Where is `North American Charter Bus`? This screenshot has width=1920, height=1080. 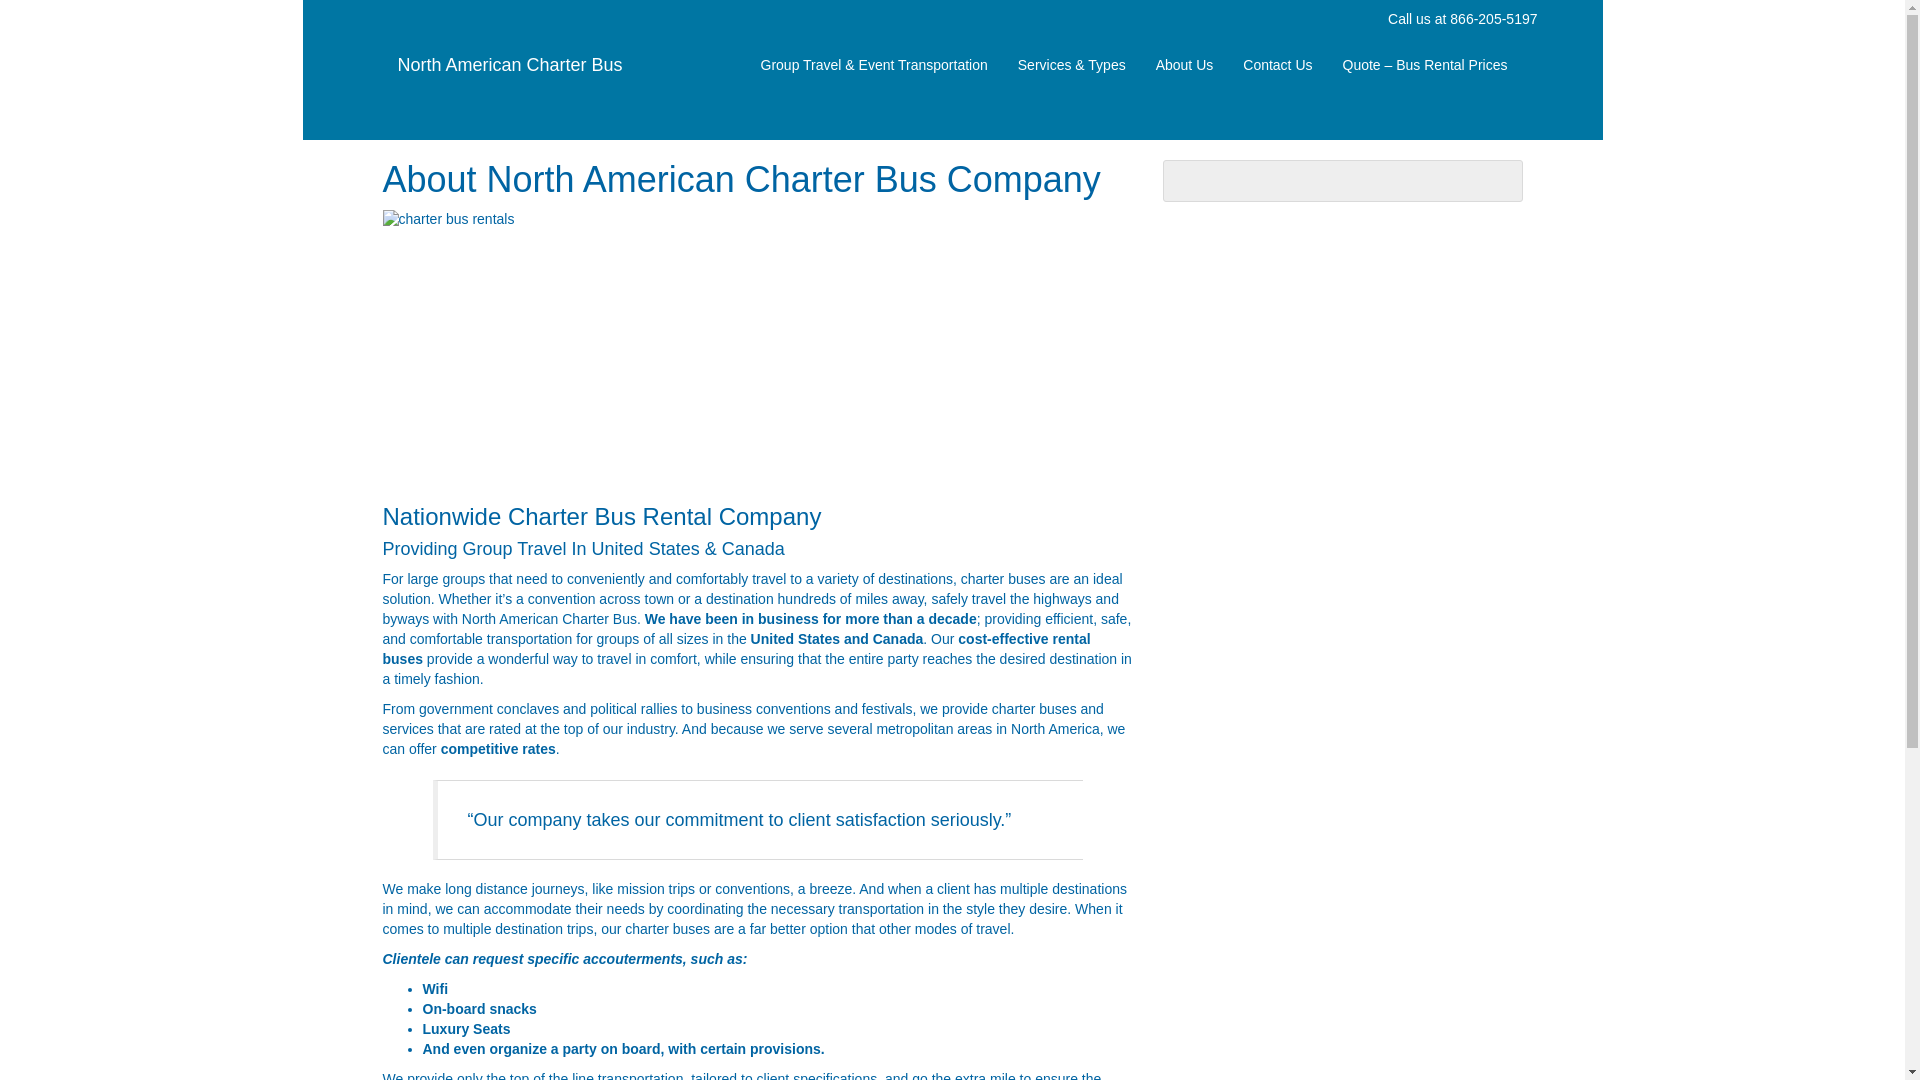 North American Charter Bus is located at coordinates (510, 64).